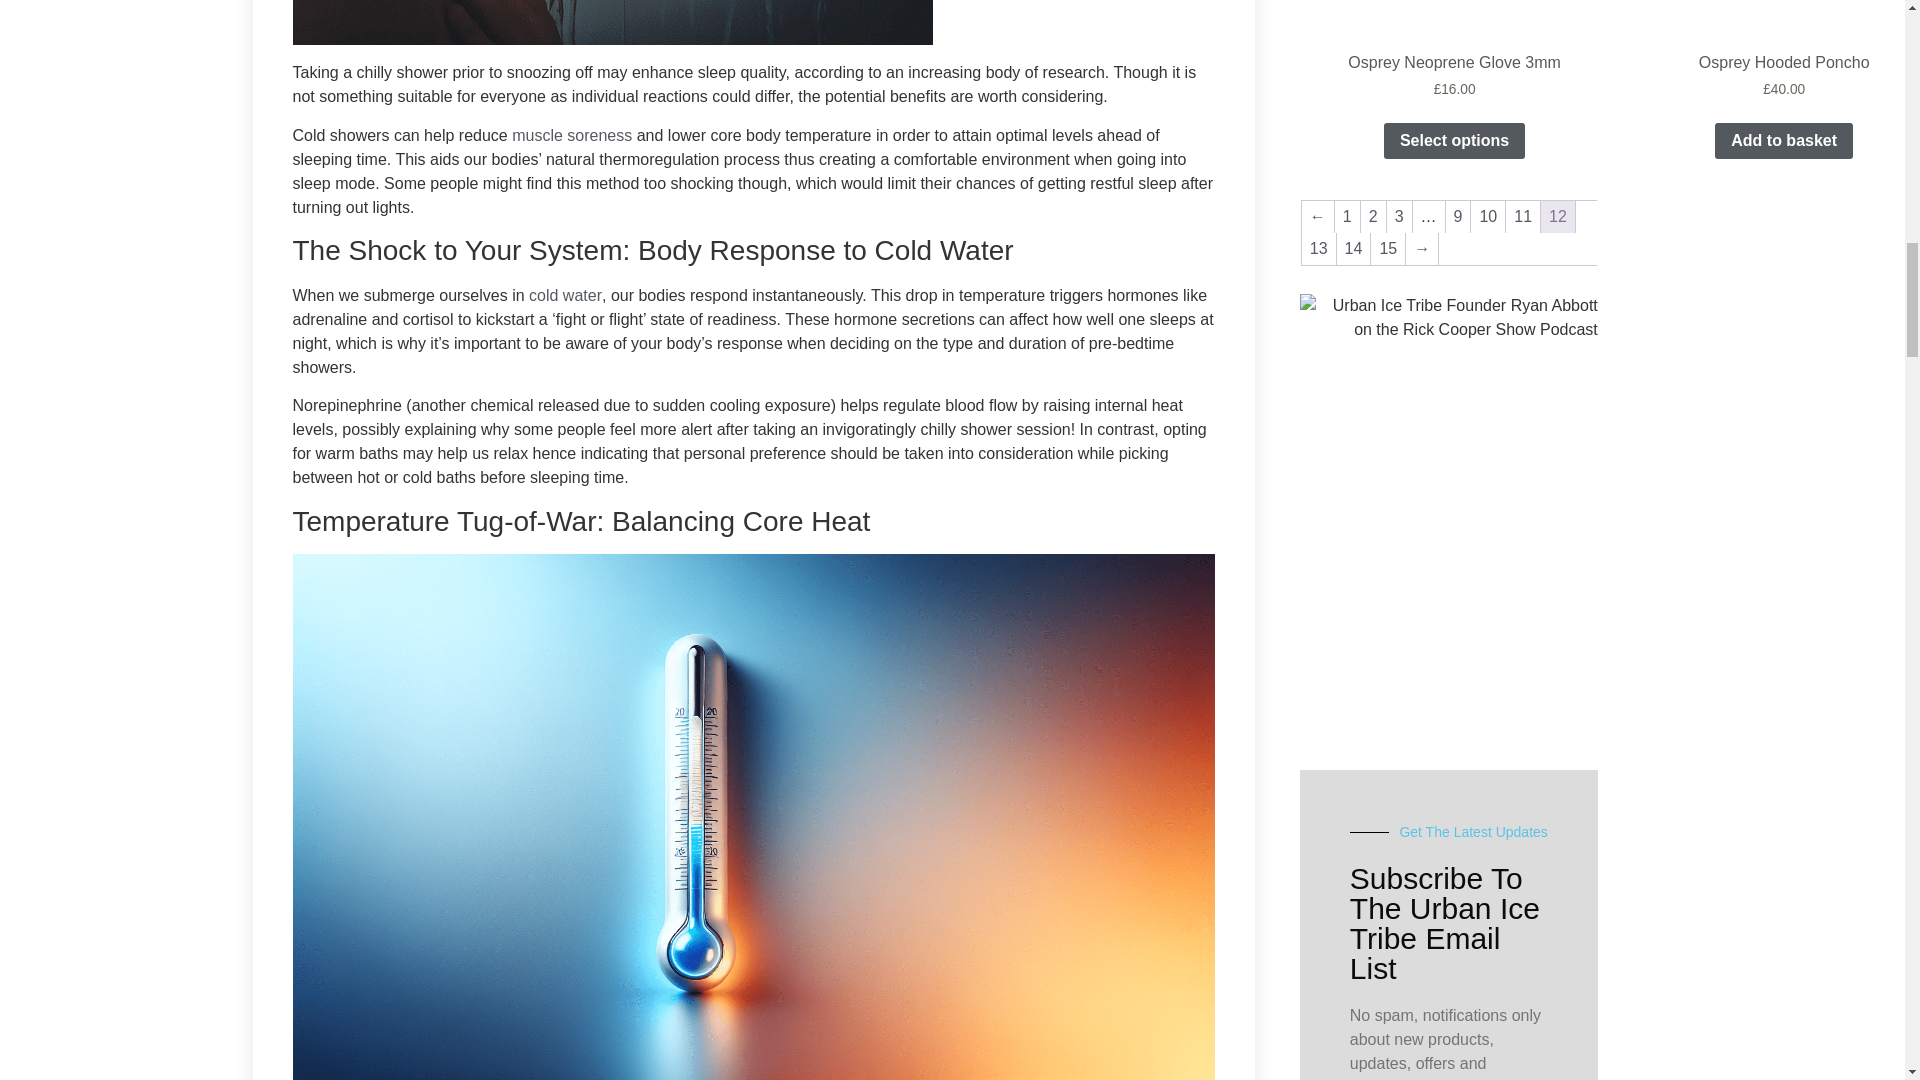  Describe the element at coordinates (572, 135) in the screenshot. I see `muscle soreness` at that location.